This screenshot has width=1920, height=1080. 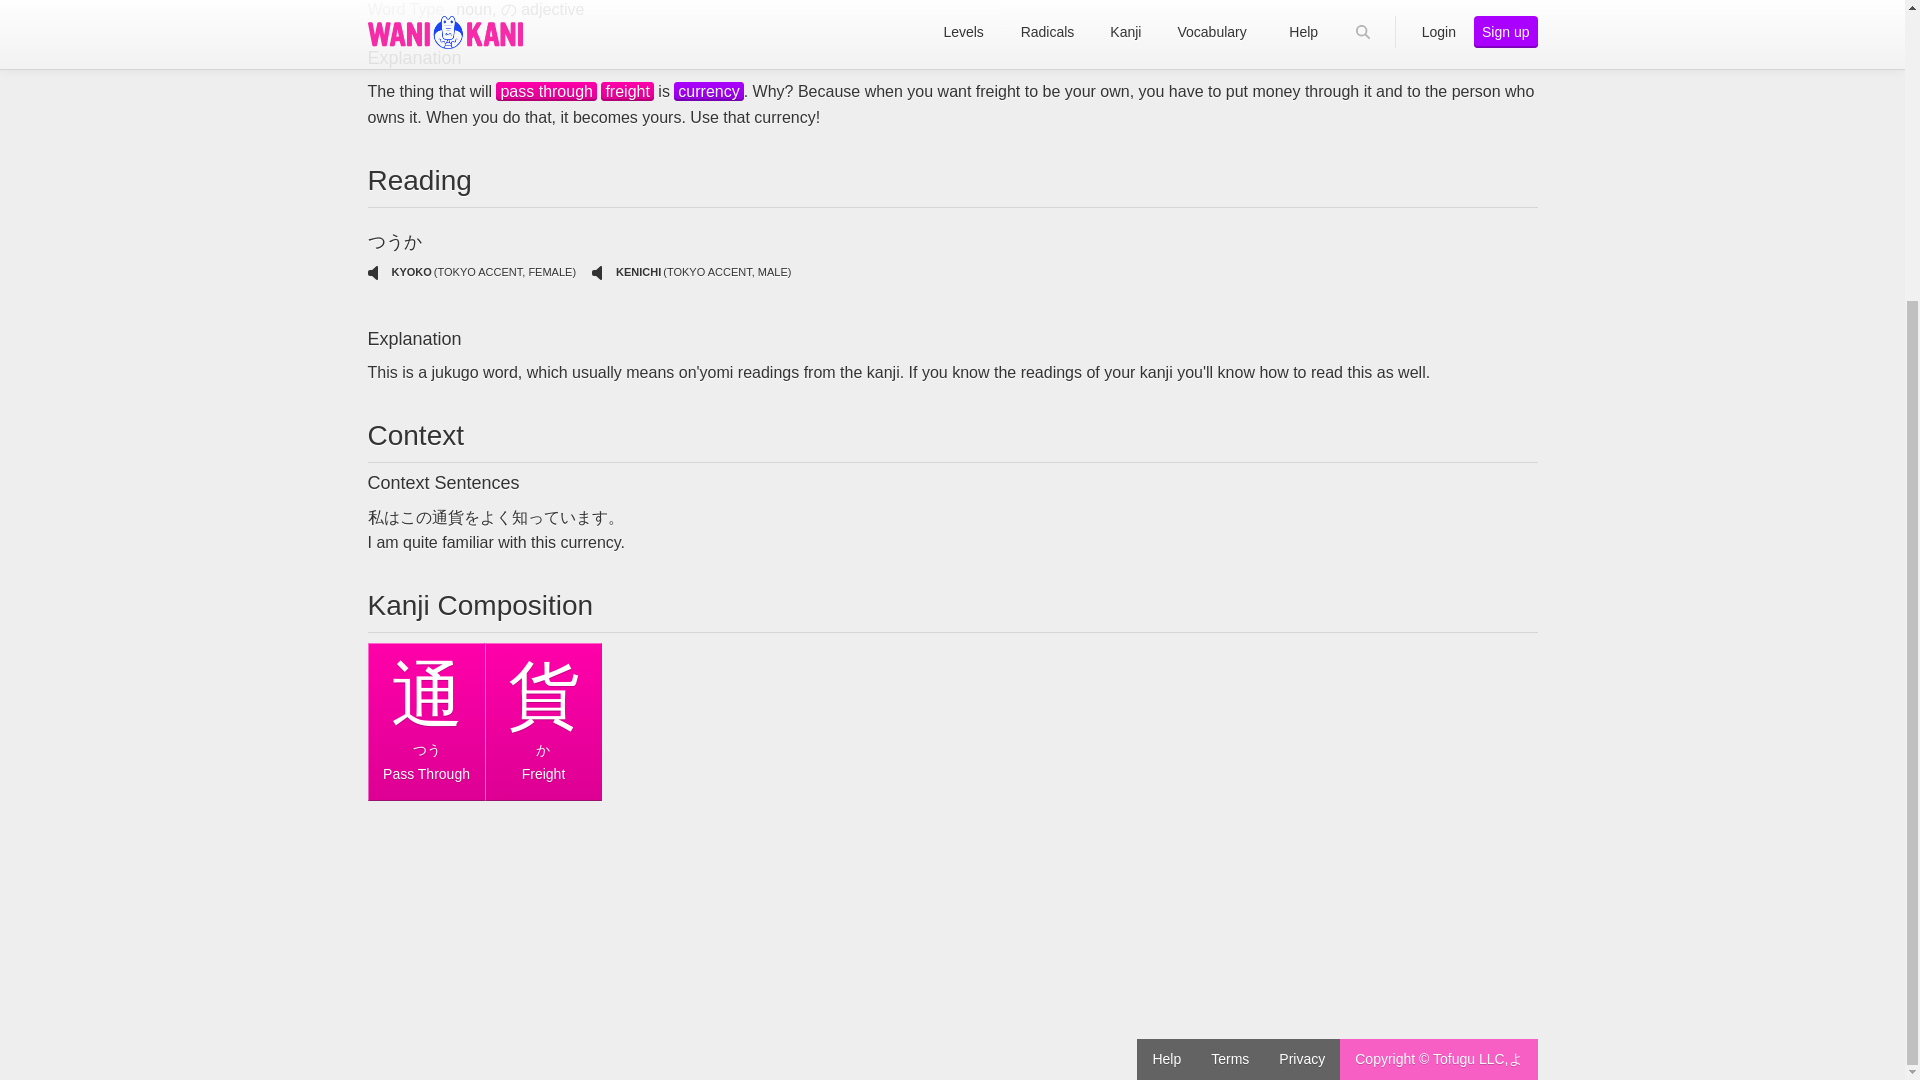 I want to click on Kanji, so click(x=626, y=92).